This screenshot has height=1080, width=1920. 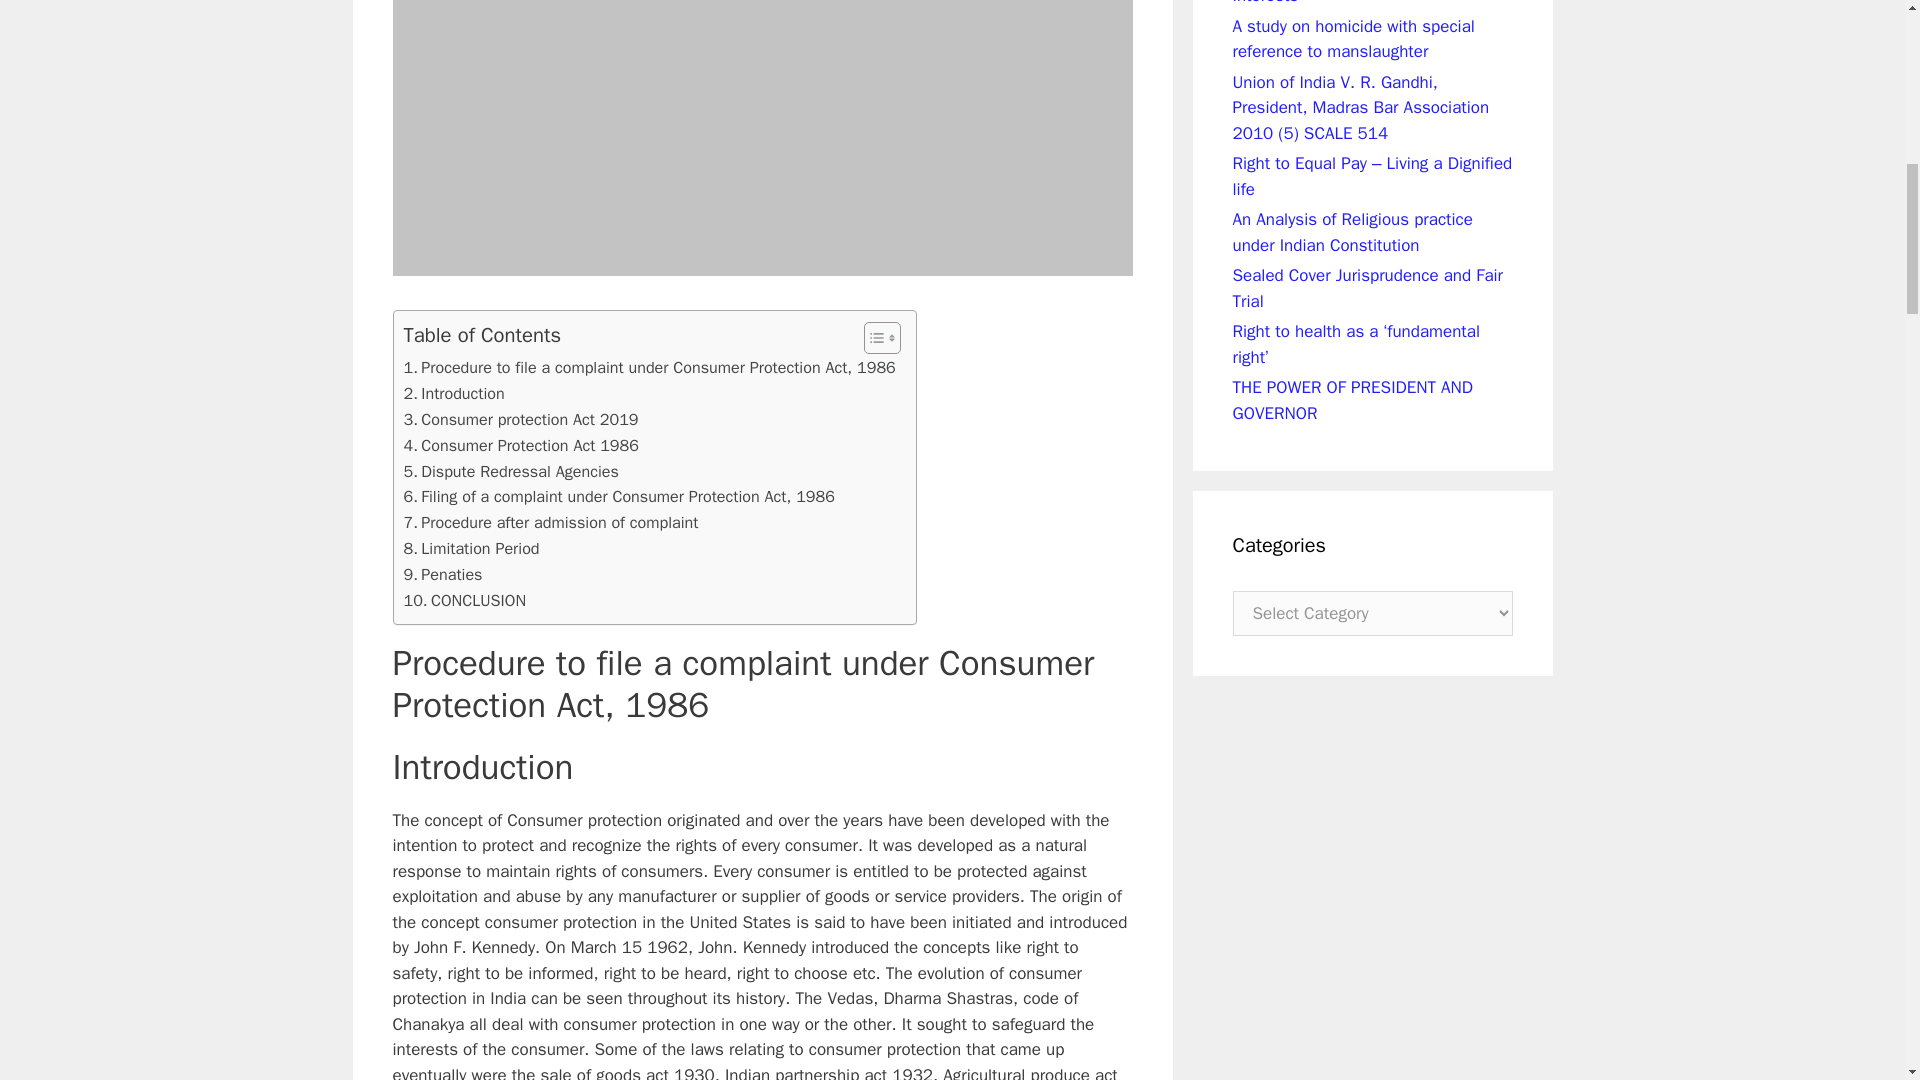 I want to click on Introduction, so click(x=454, y=394).